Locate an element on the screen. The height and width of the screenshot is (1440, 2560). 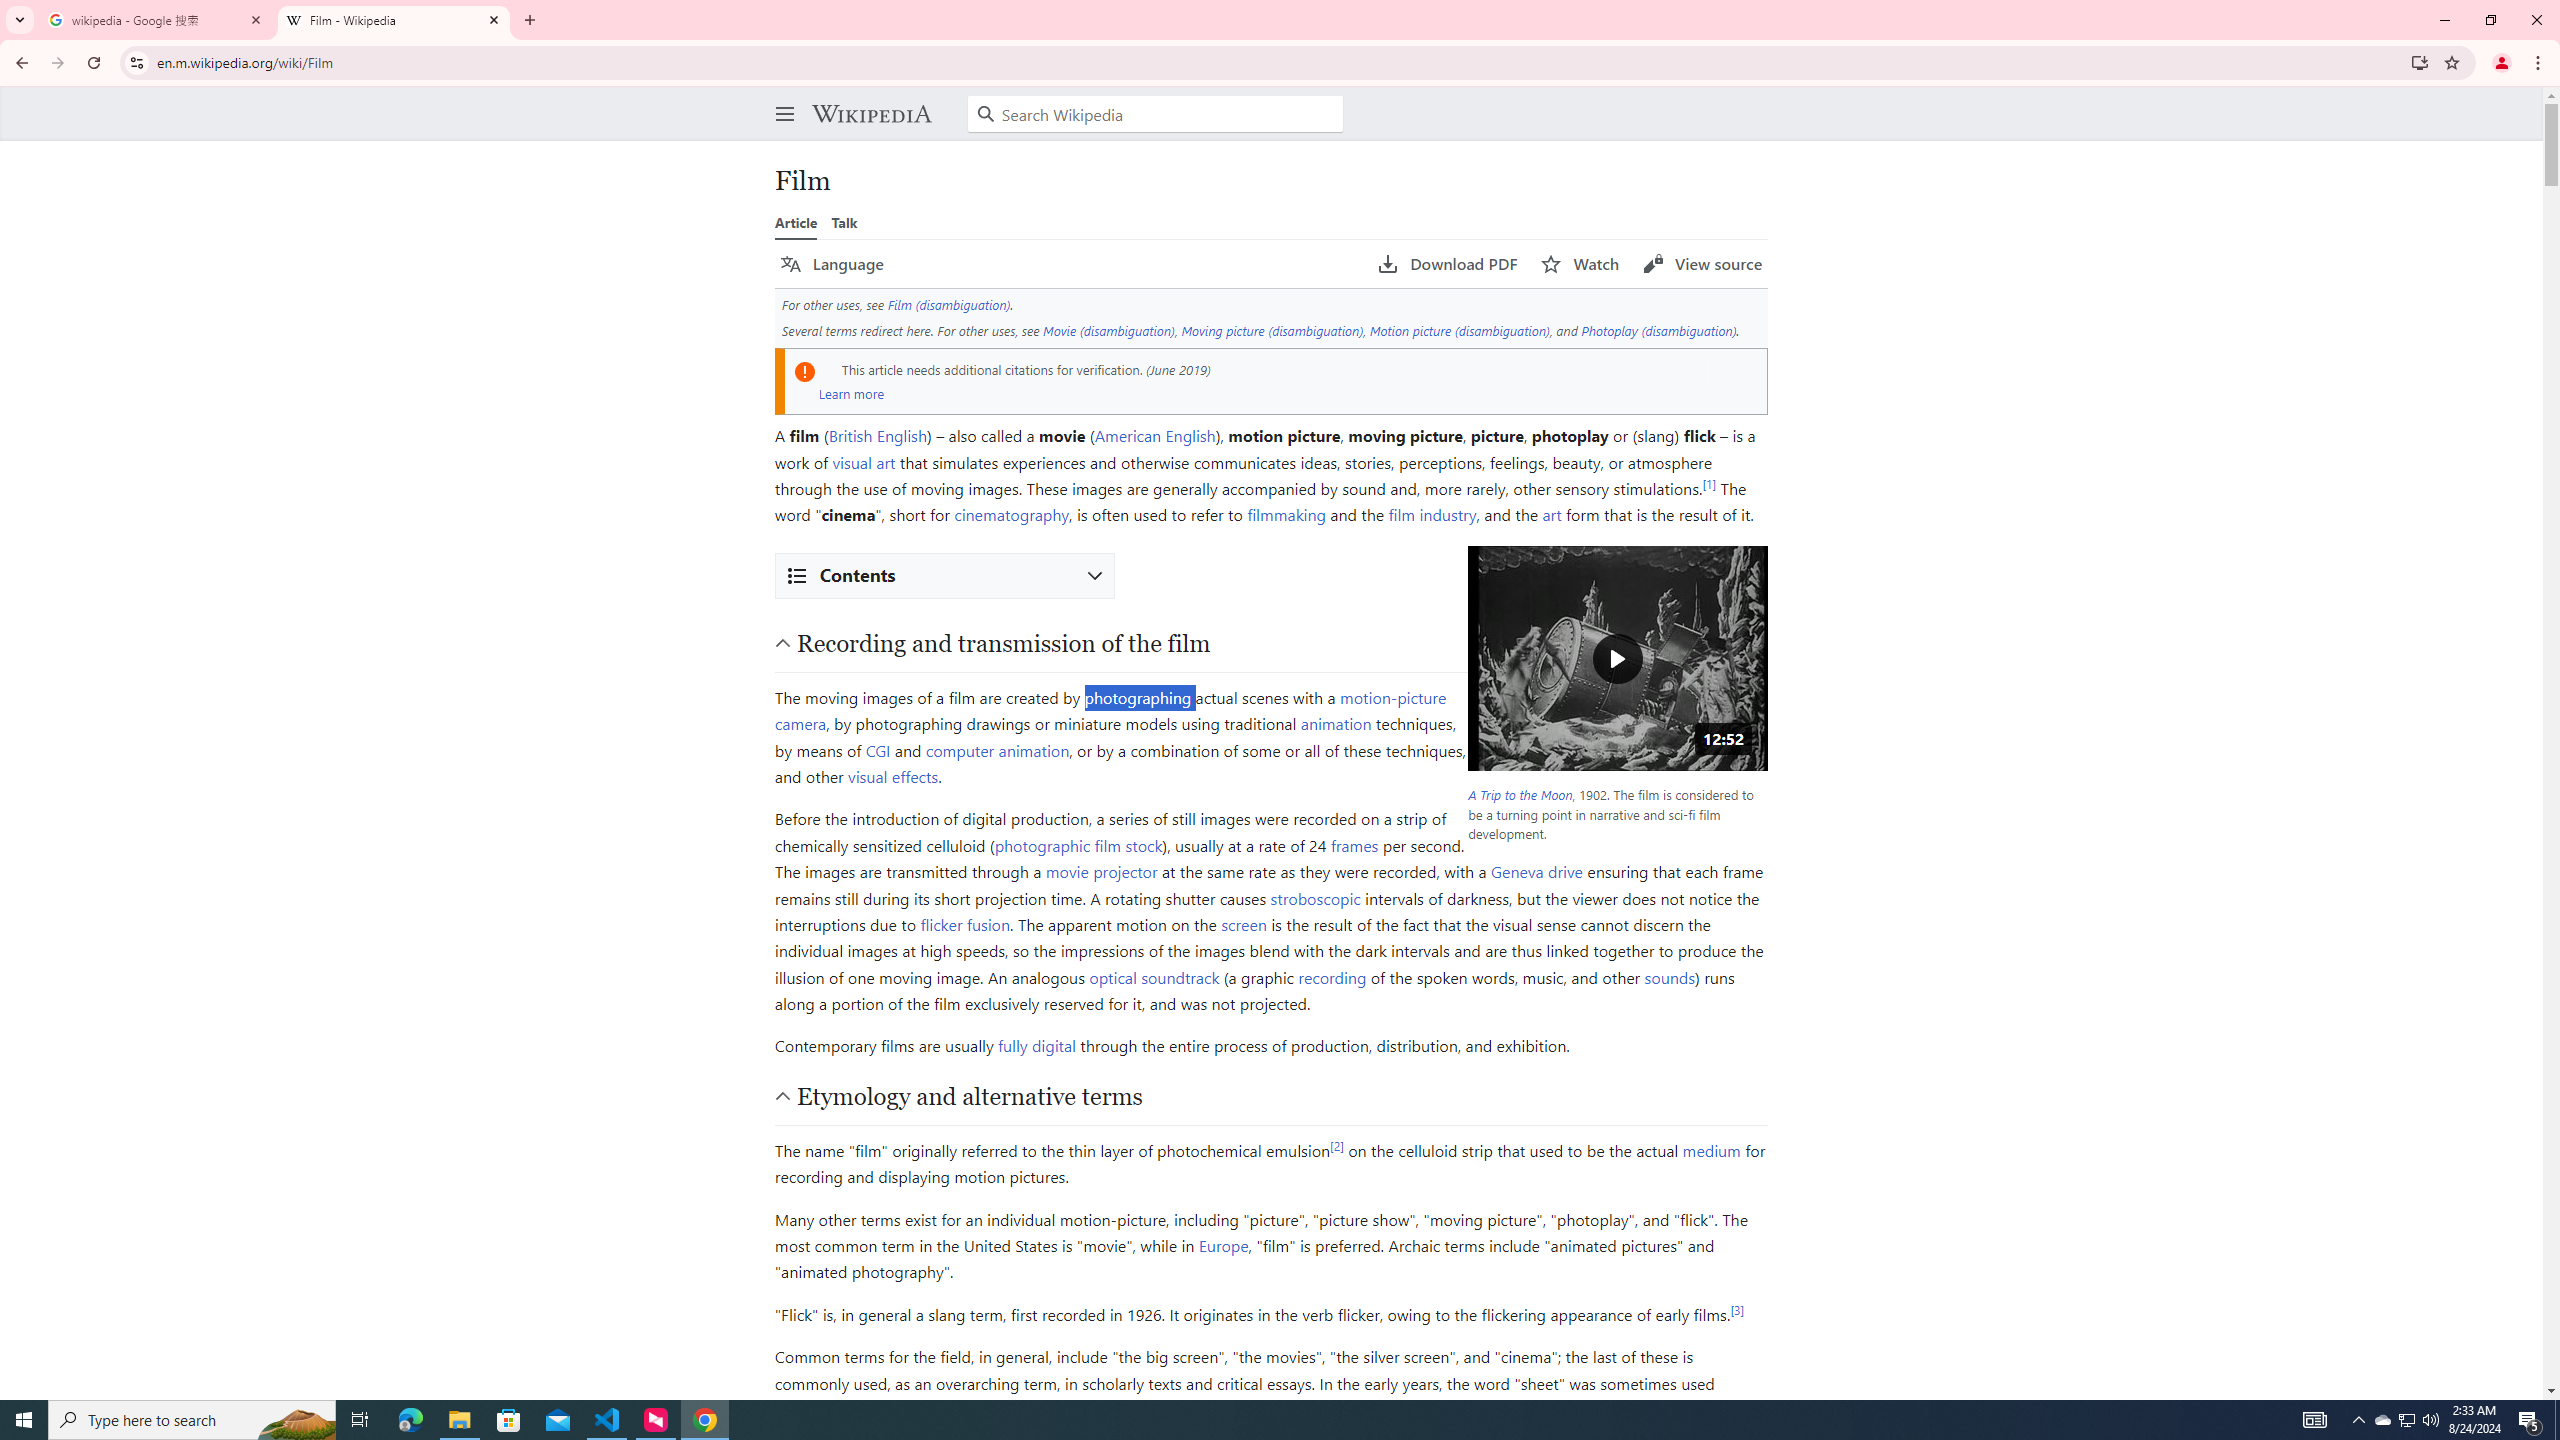
AutomationID: page-actions-watch is located at coordinates (1580, 264).